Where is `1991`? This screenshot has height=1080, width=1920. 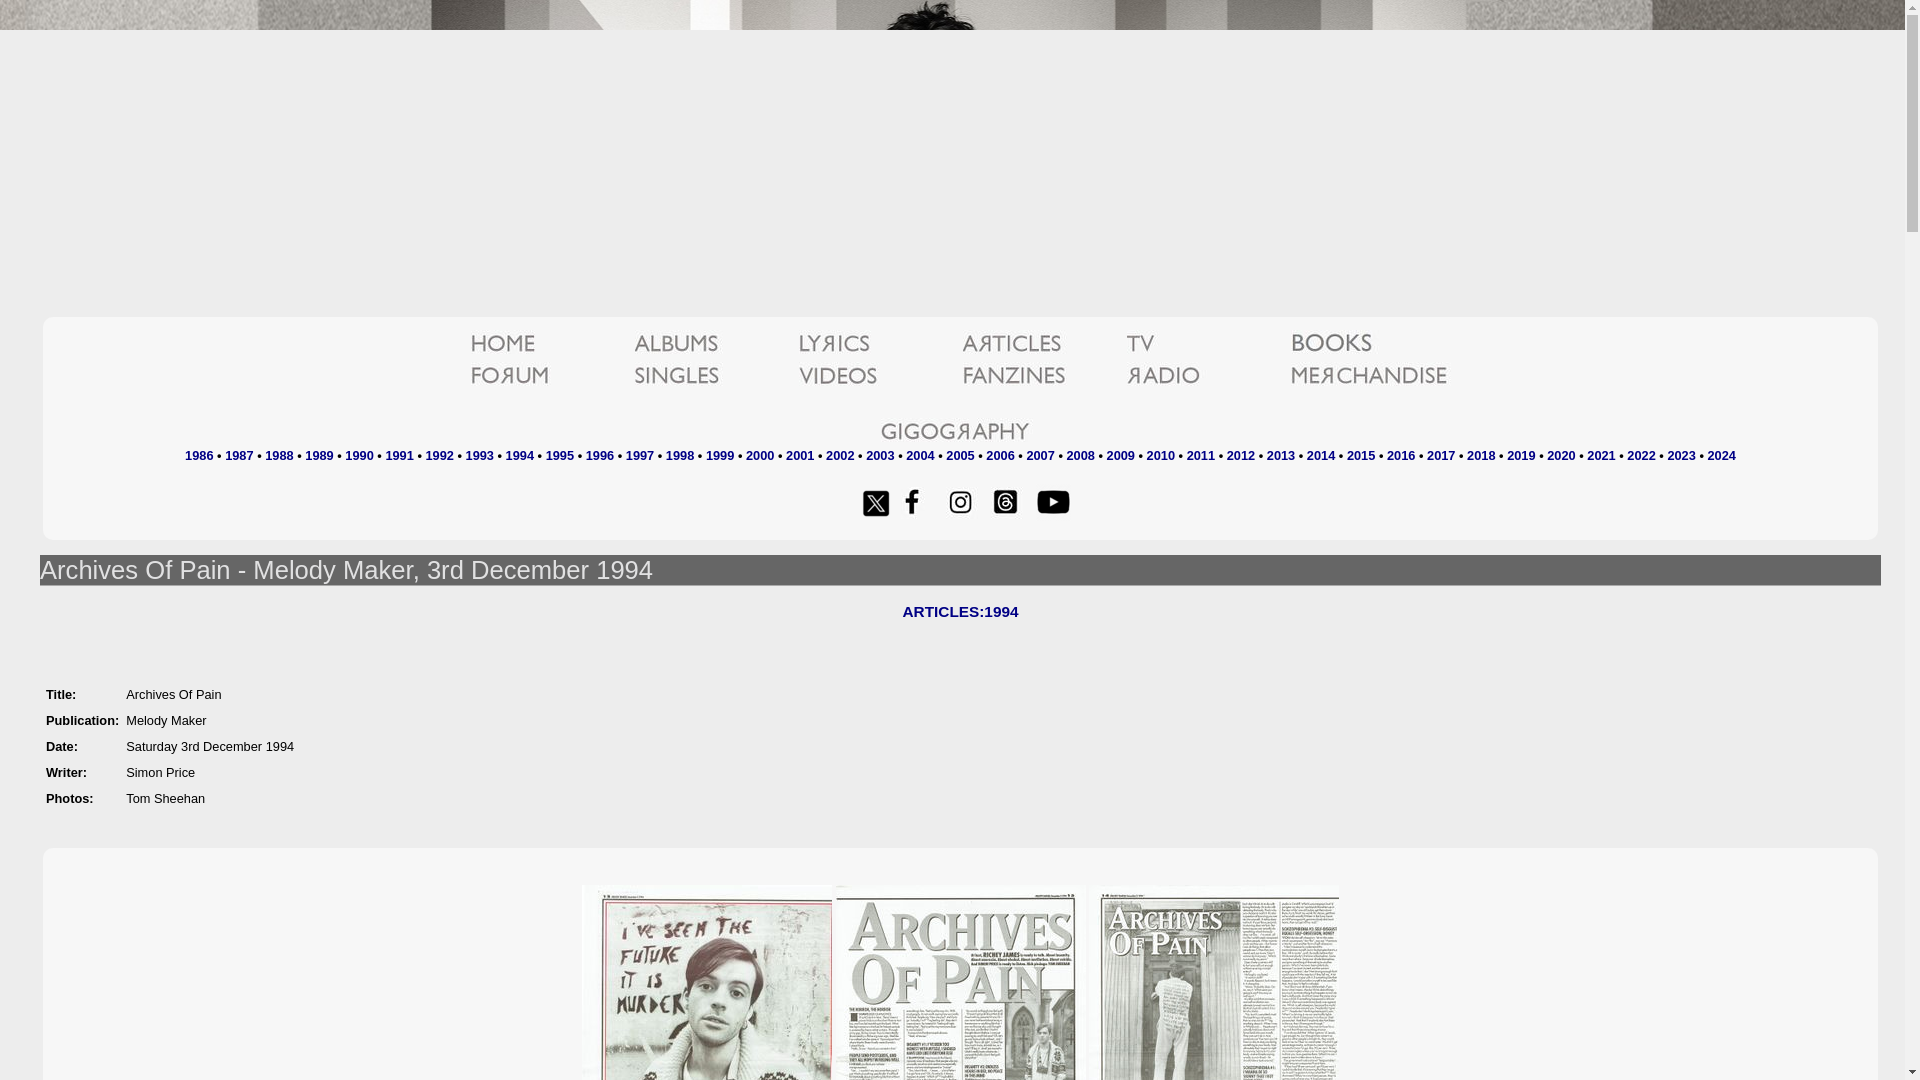
1991 is located at coordinates (398, 456).